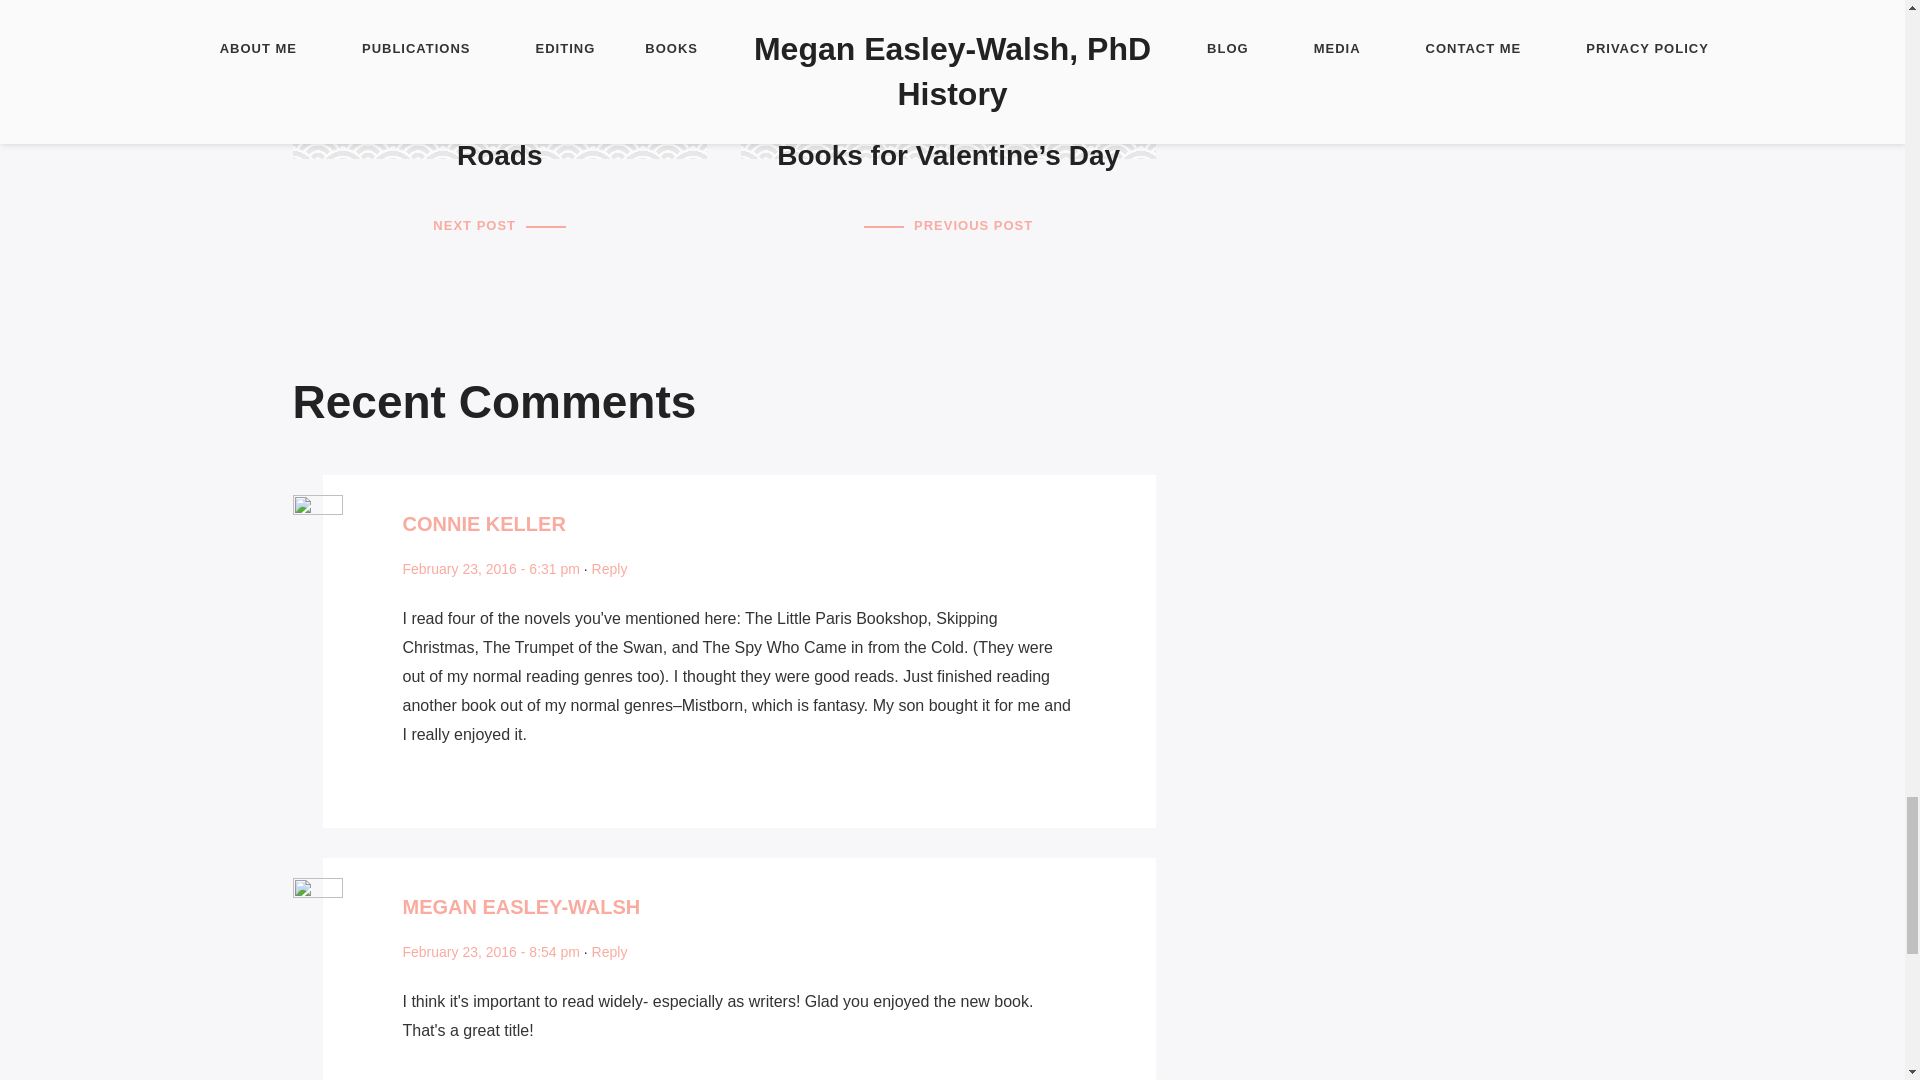 This screenshot has width=1920, height=1080. What do you see at coordinates (520, 907) in the screenshot?
I see `February 23, 2016 - 6:31 pm` at bounding box center [520, 907].